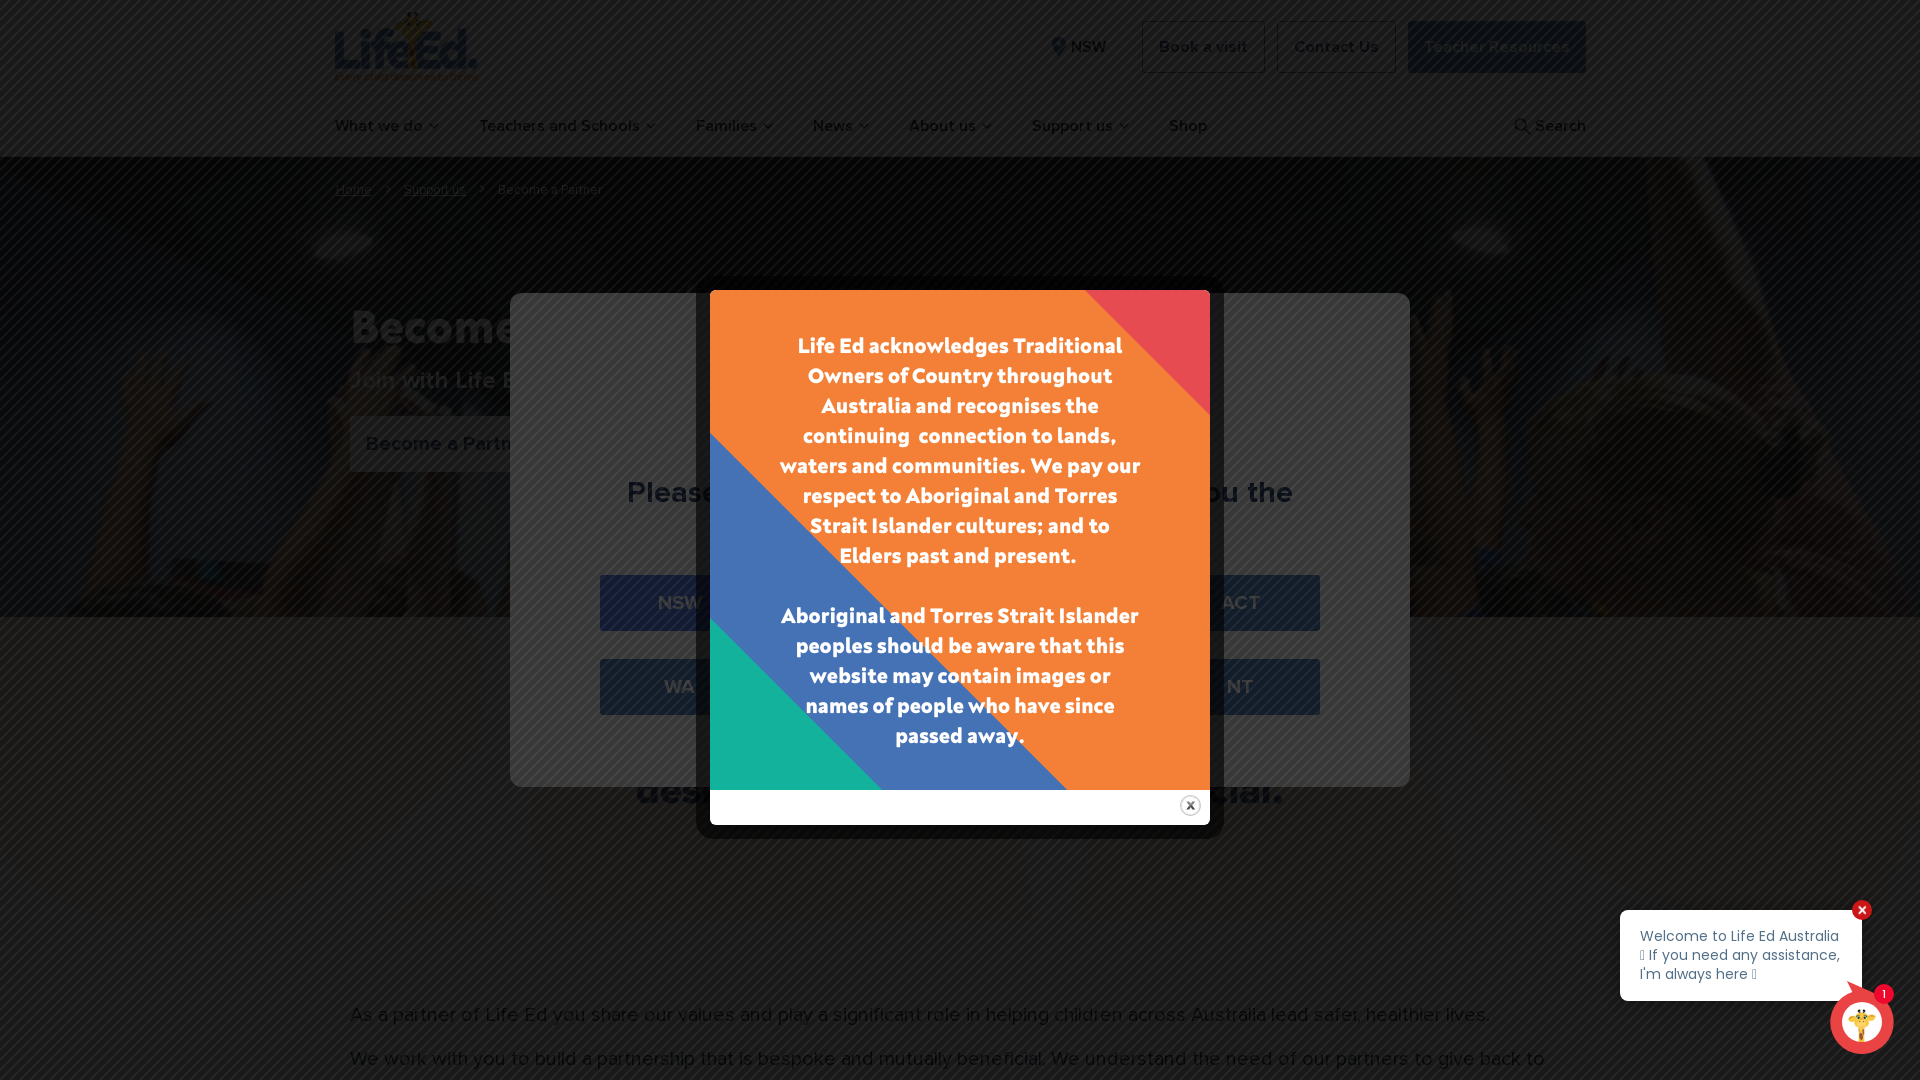 The height and width of the screenshot is (1080, 1920). I want to click on Search, so click(1548, 126).